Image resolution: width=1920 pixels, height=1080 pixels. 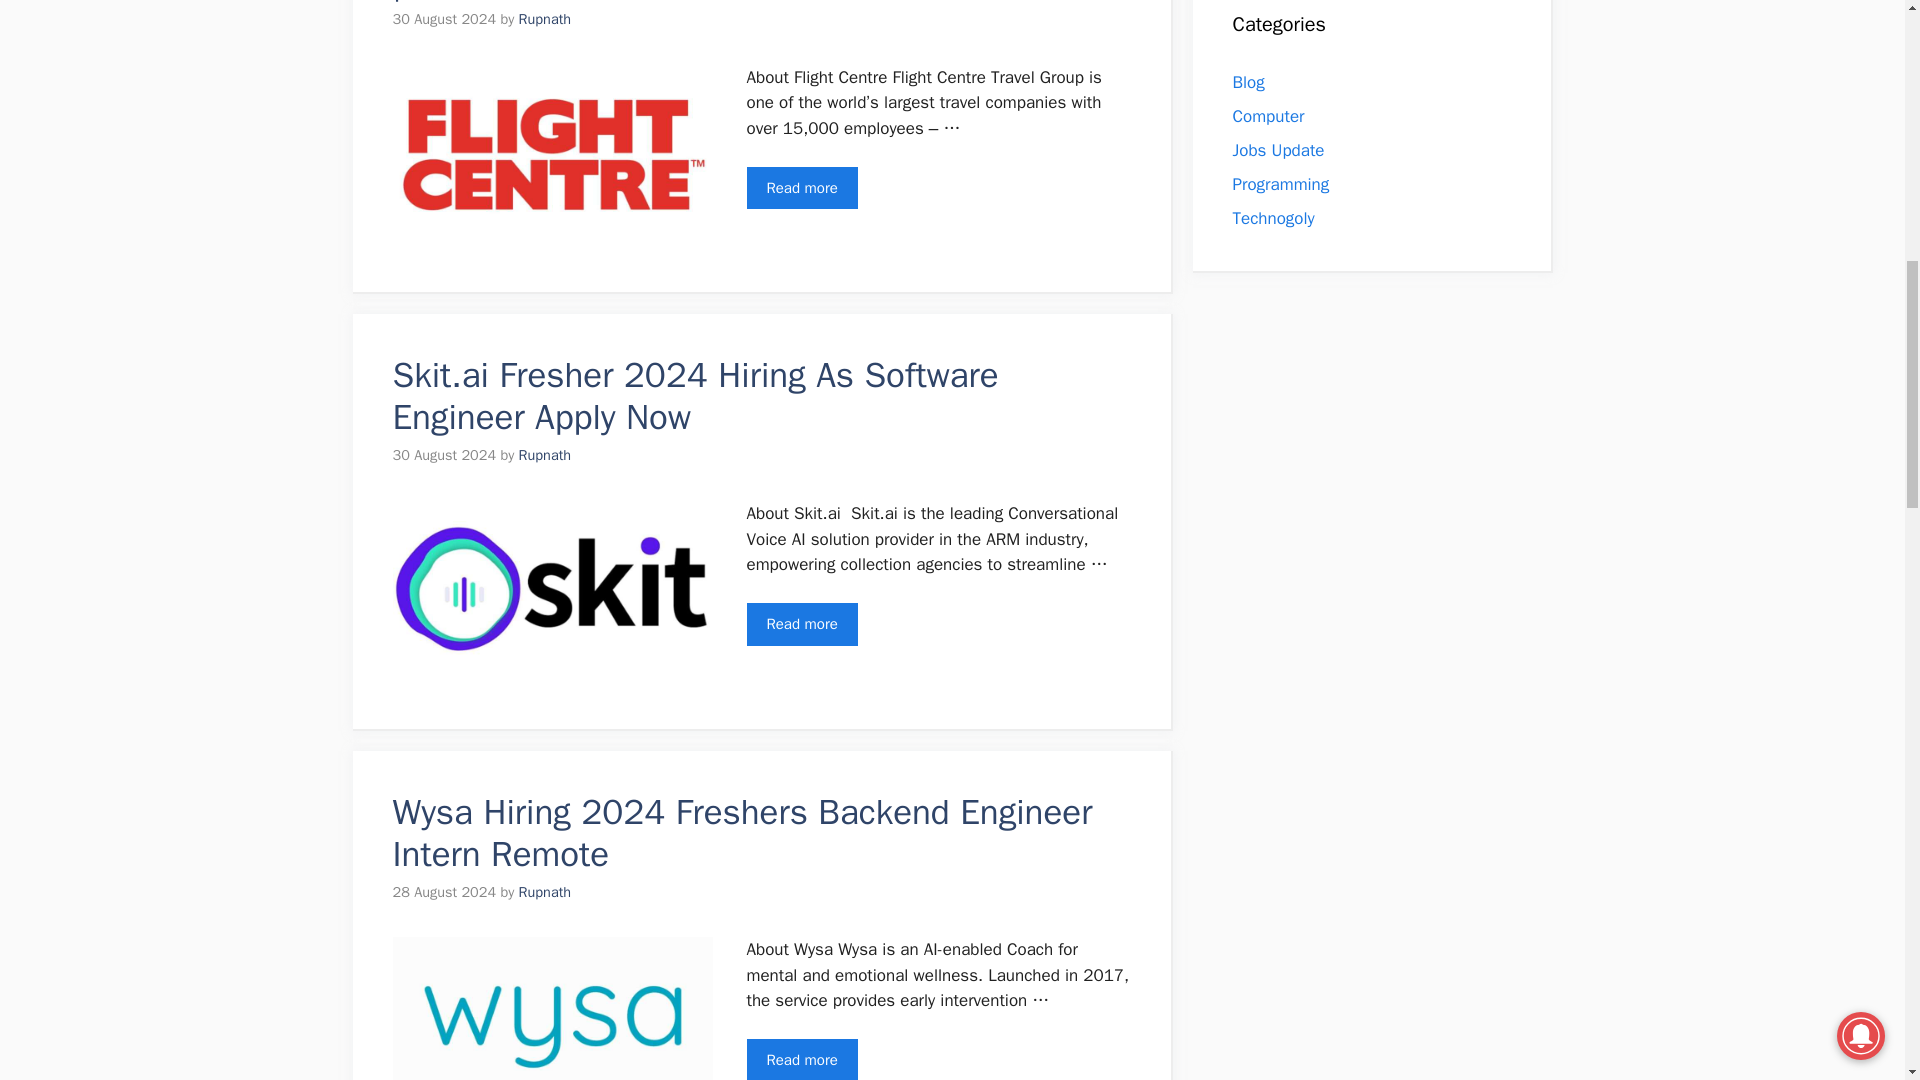 What do you see at coordinates (544, 455) in the screenshot?
I see `View all posts by Rupnath` at bounding box center [544, 455].